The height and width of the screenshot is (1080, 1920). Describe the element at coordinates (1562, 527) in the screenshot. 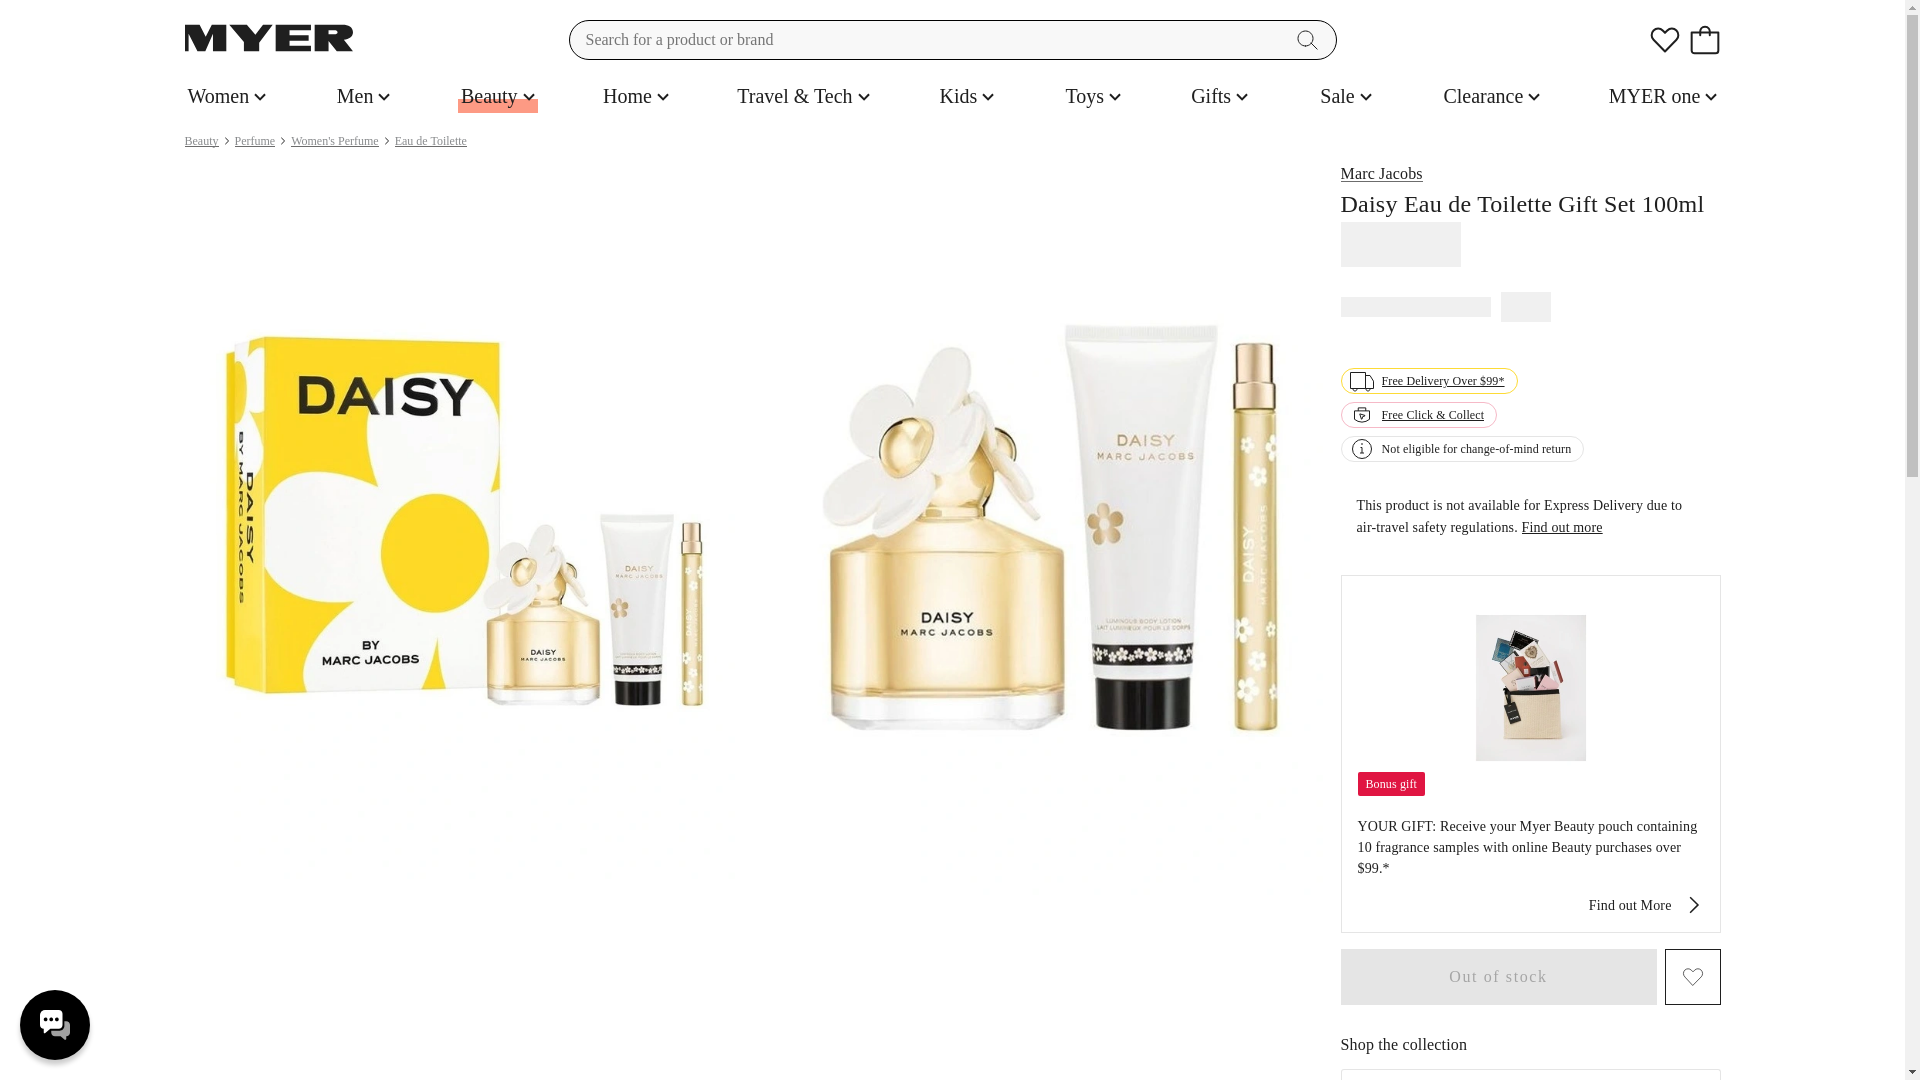

I see `Find out more` at that location.